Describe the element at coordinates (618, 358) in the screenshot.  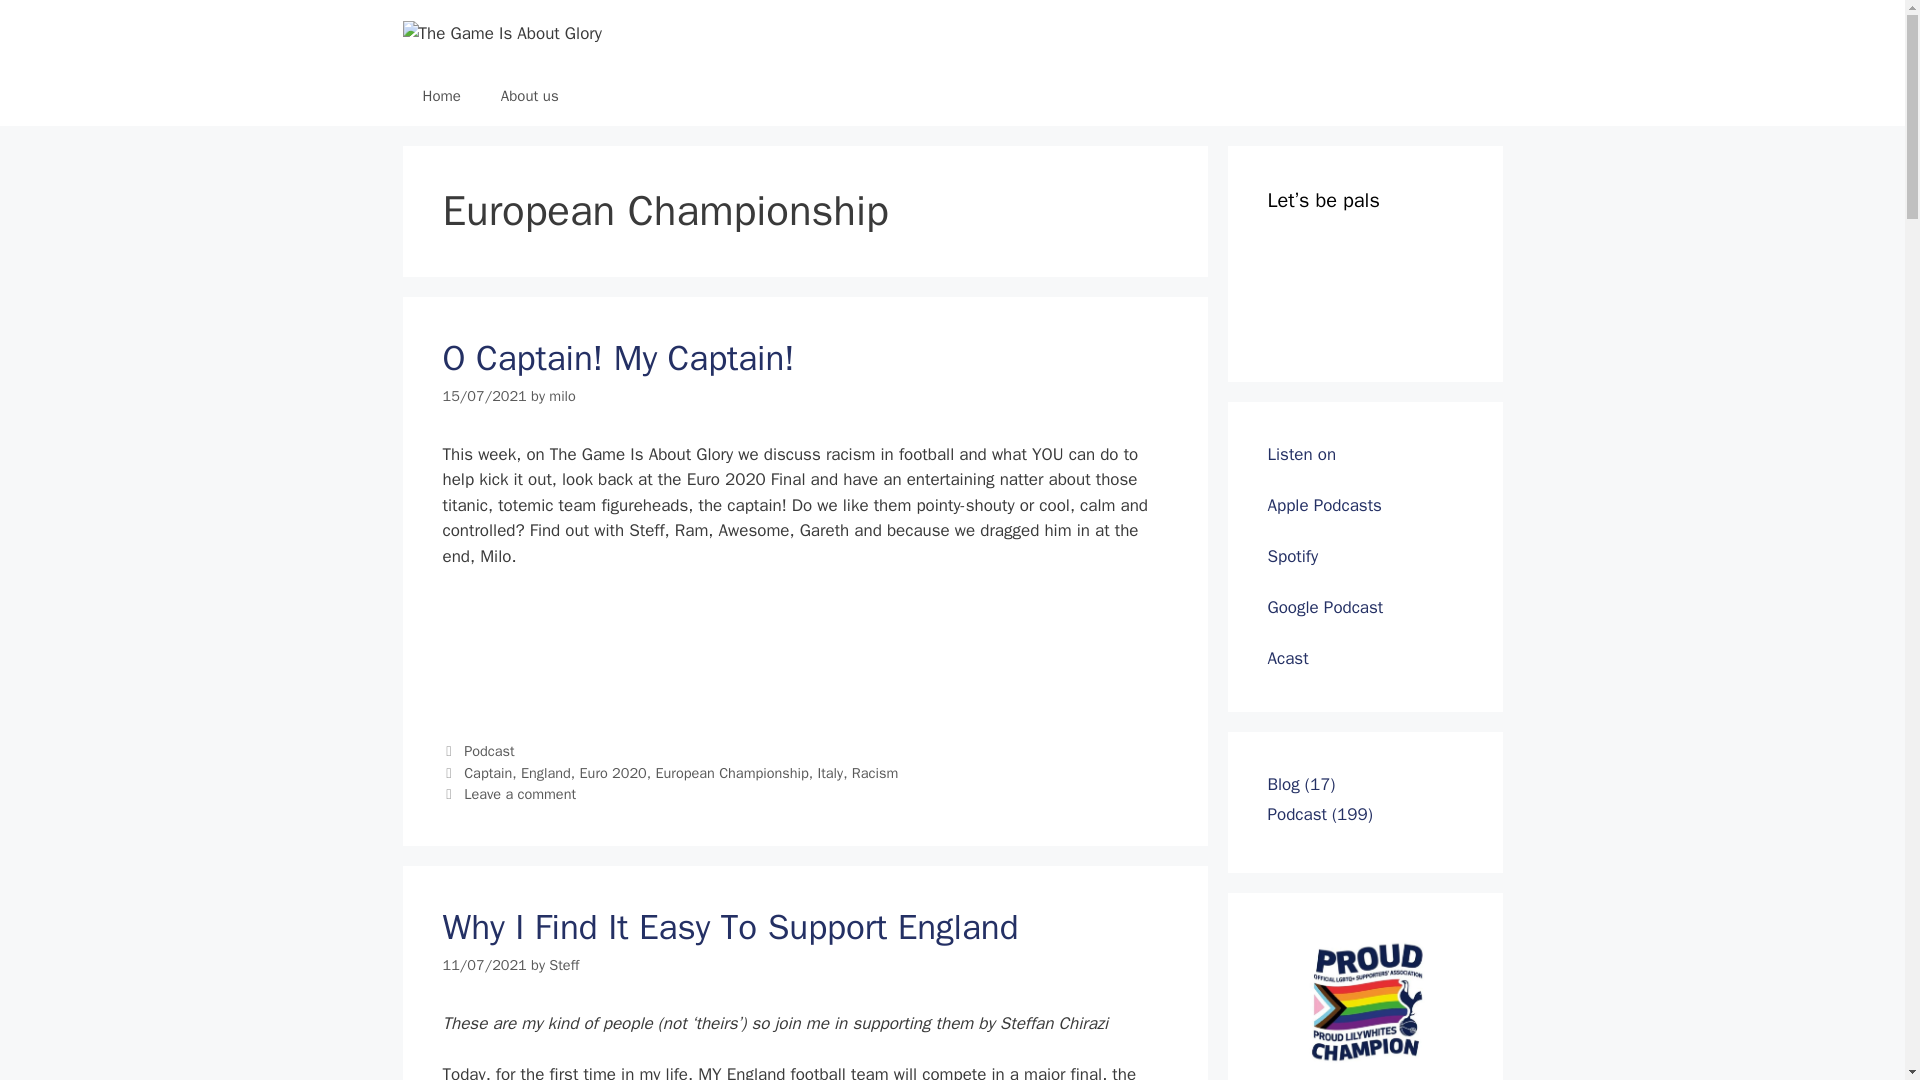
I see `O Captain! My Captain!` at that location.